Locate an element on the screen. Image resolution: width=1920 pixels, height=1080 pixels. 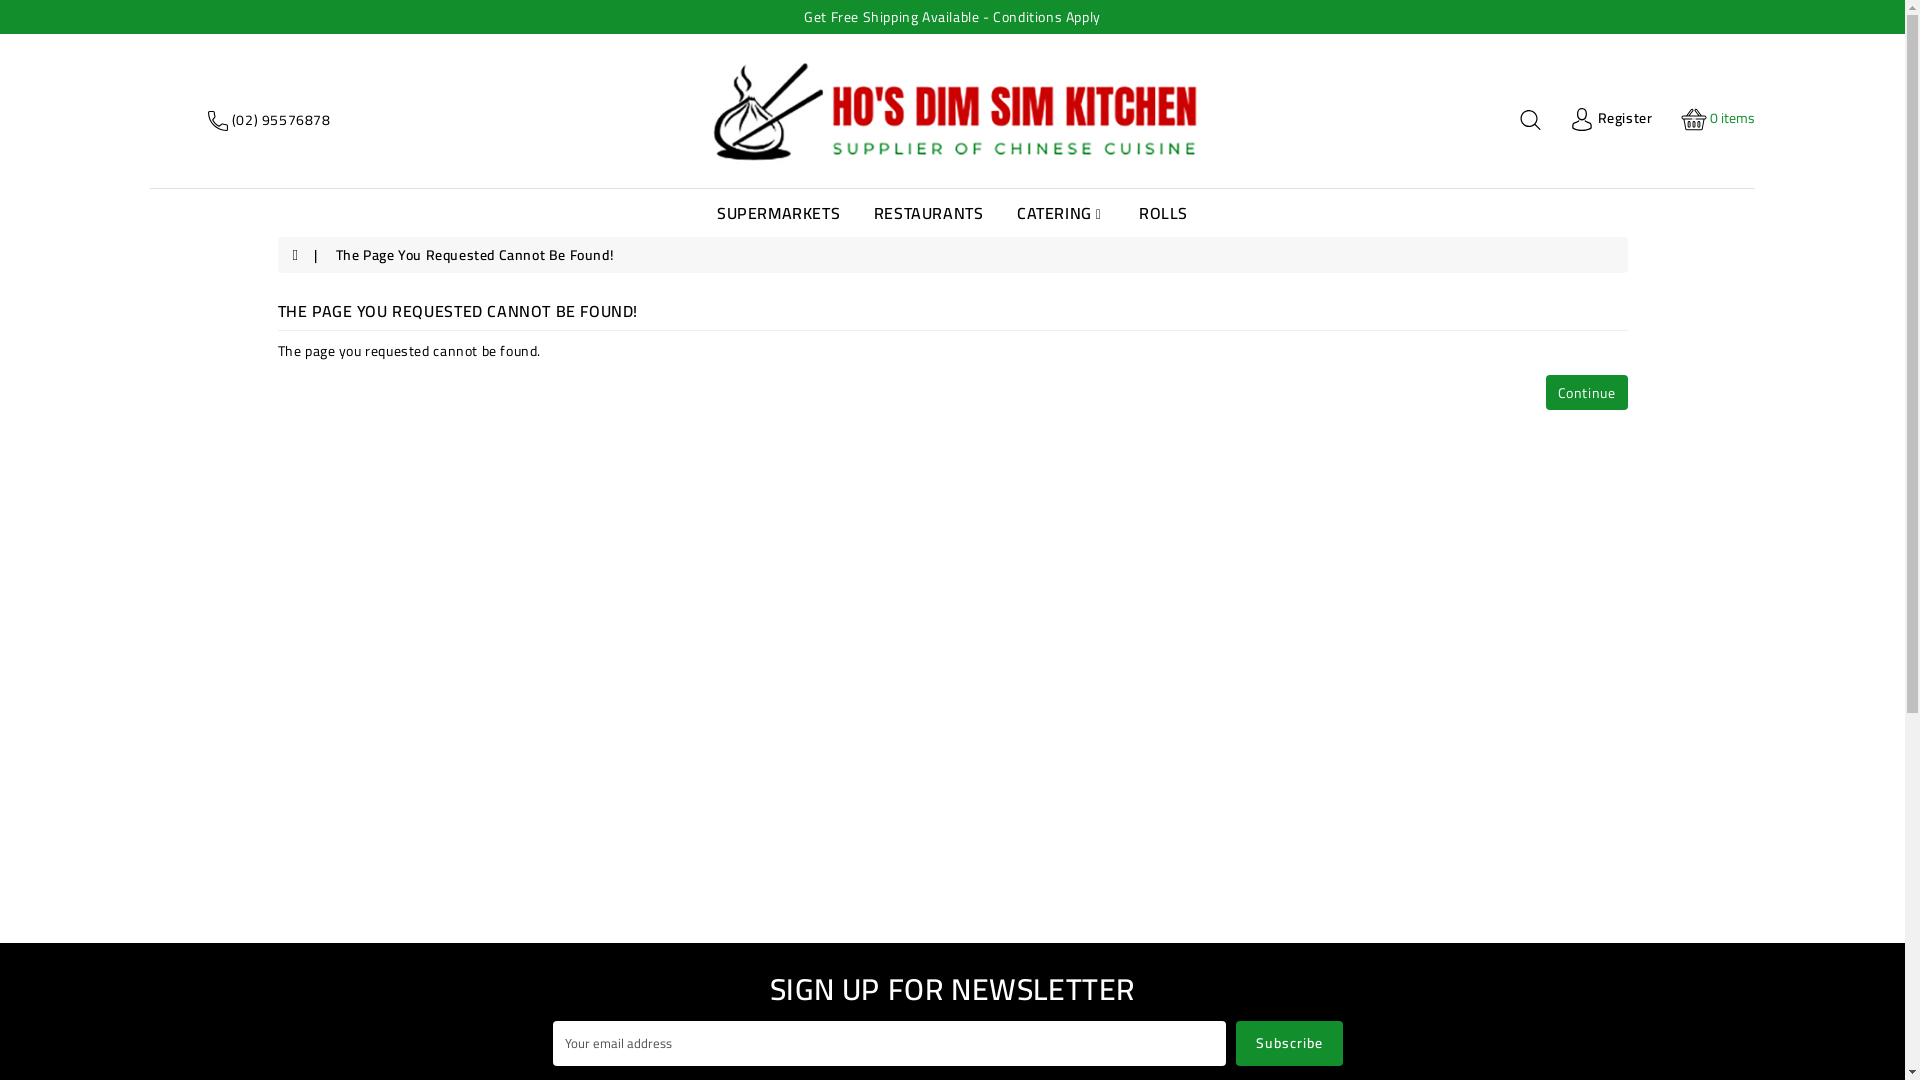
SUPERMARKETS is located at coordinates (778, 213).